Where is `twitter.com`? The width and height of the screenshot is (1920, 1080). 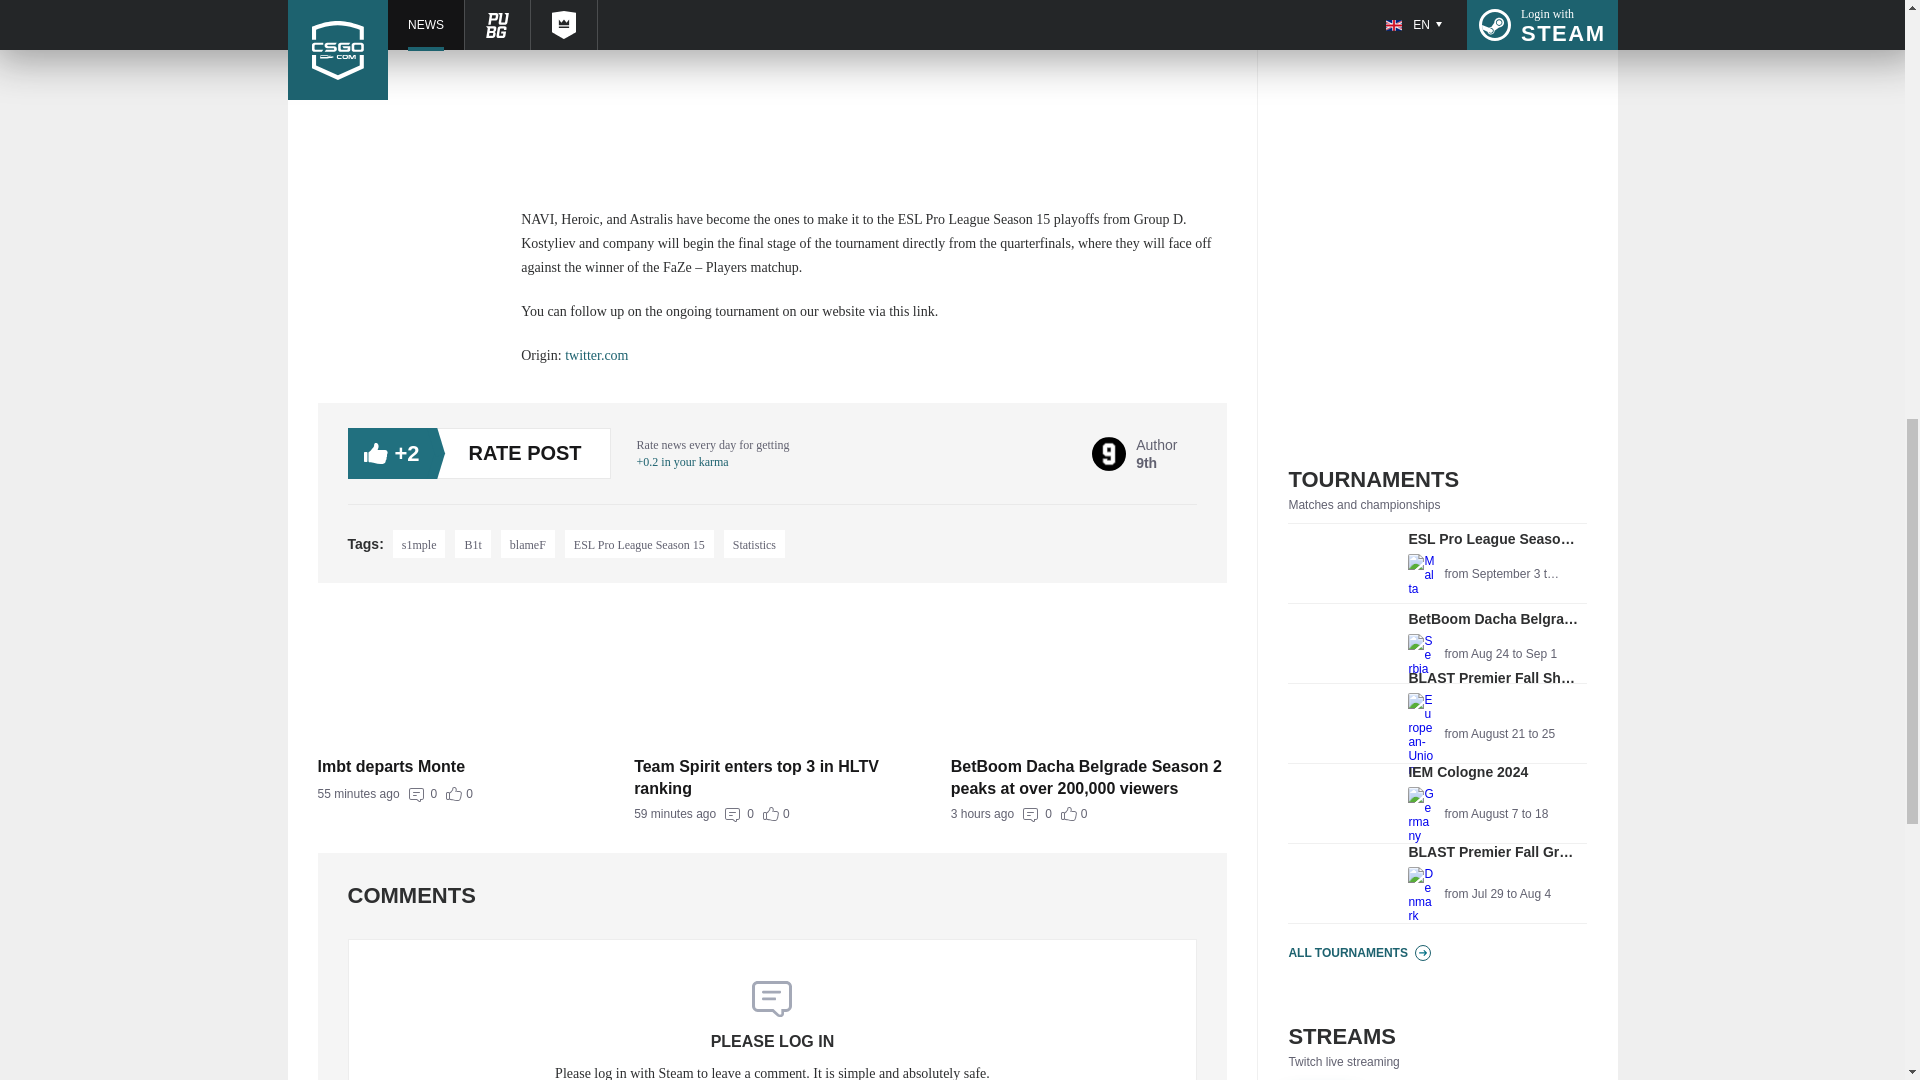
twitter.com is located at coordinates (639, 544).